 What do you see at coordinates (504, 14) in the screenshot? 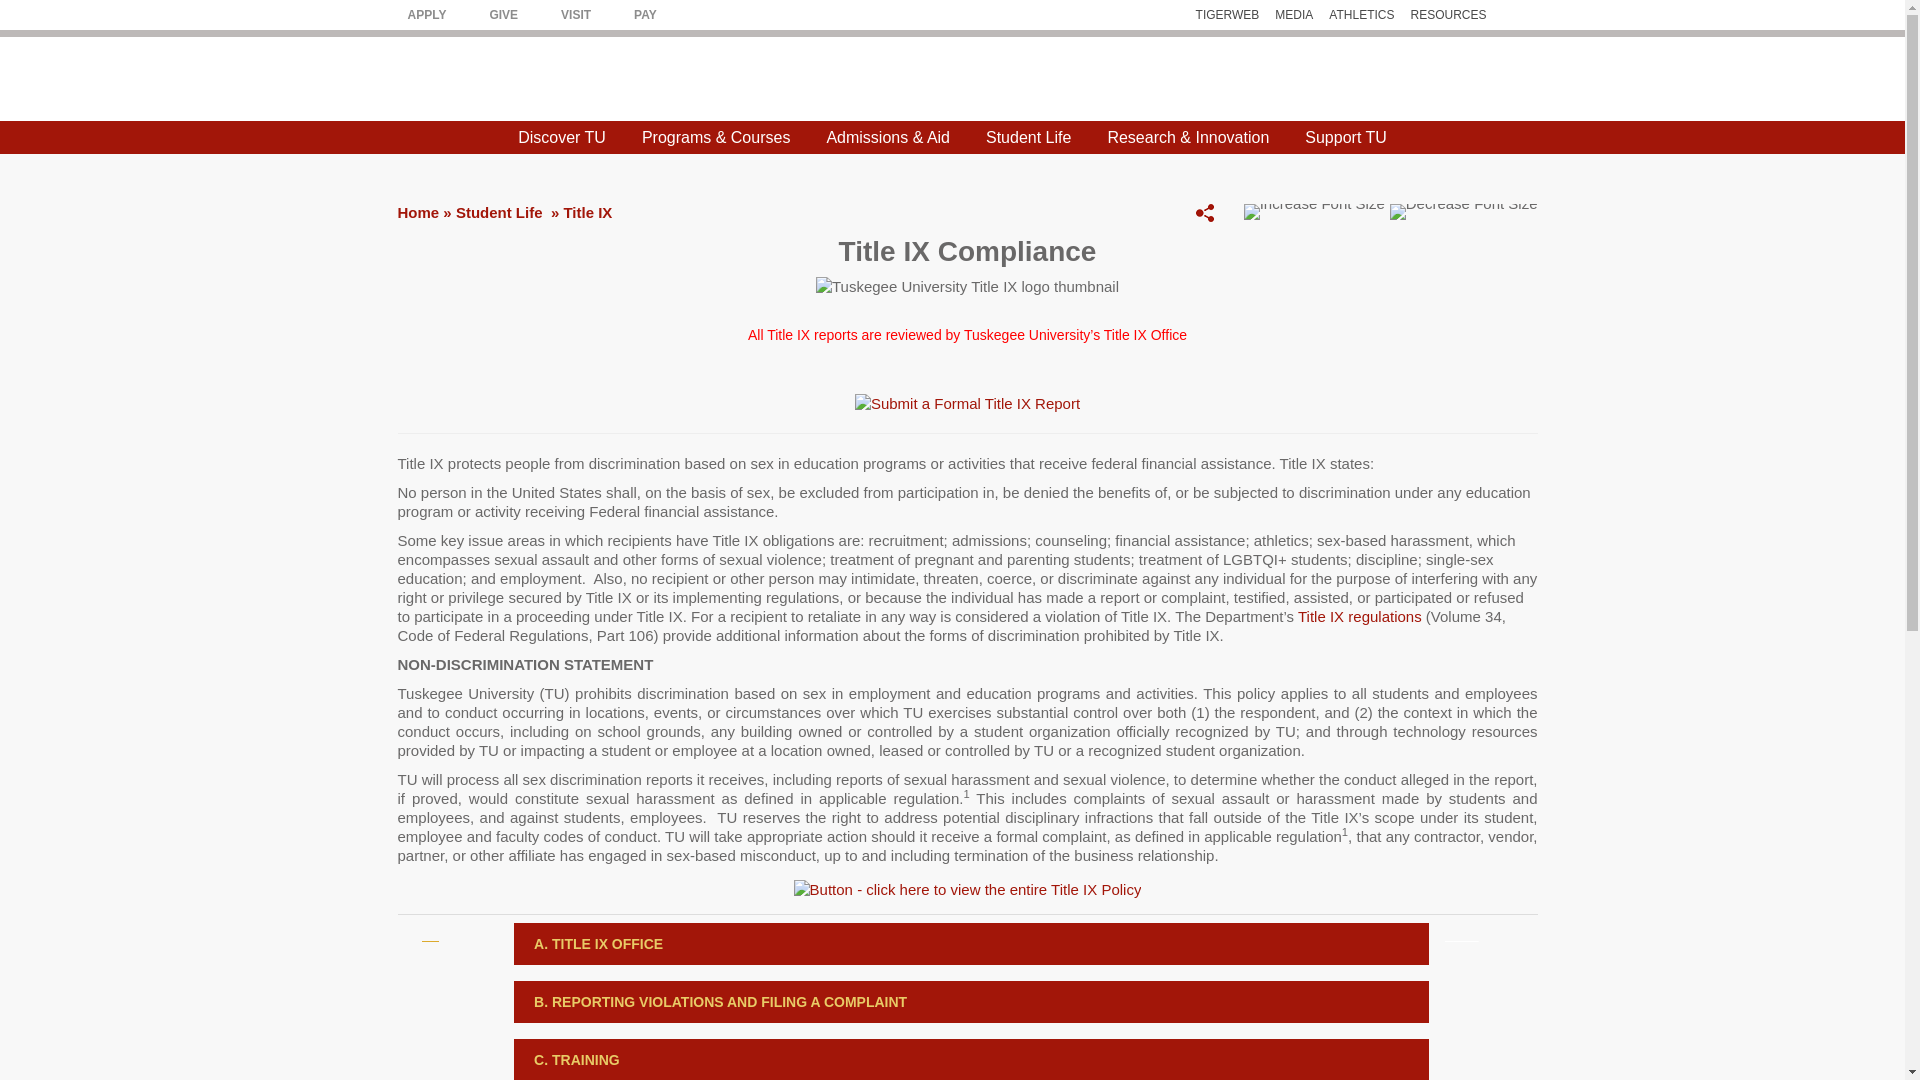
I see `GIVE` at bounding box center [504, 14].